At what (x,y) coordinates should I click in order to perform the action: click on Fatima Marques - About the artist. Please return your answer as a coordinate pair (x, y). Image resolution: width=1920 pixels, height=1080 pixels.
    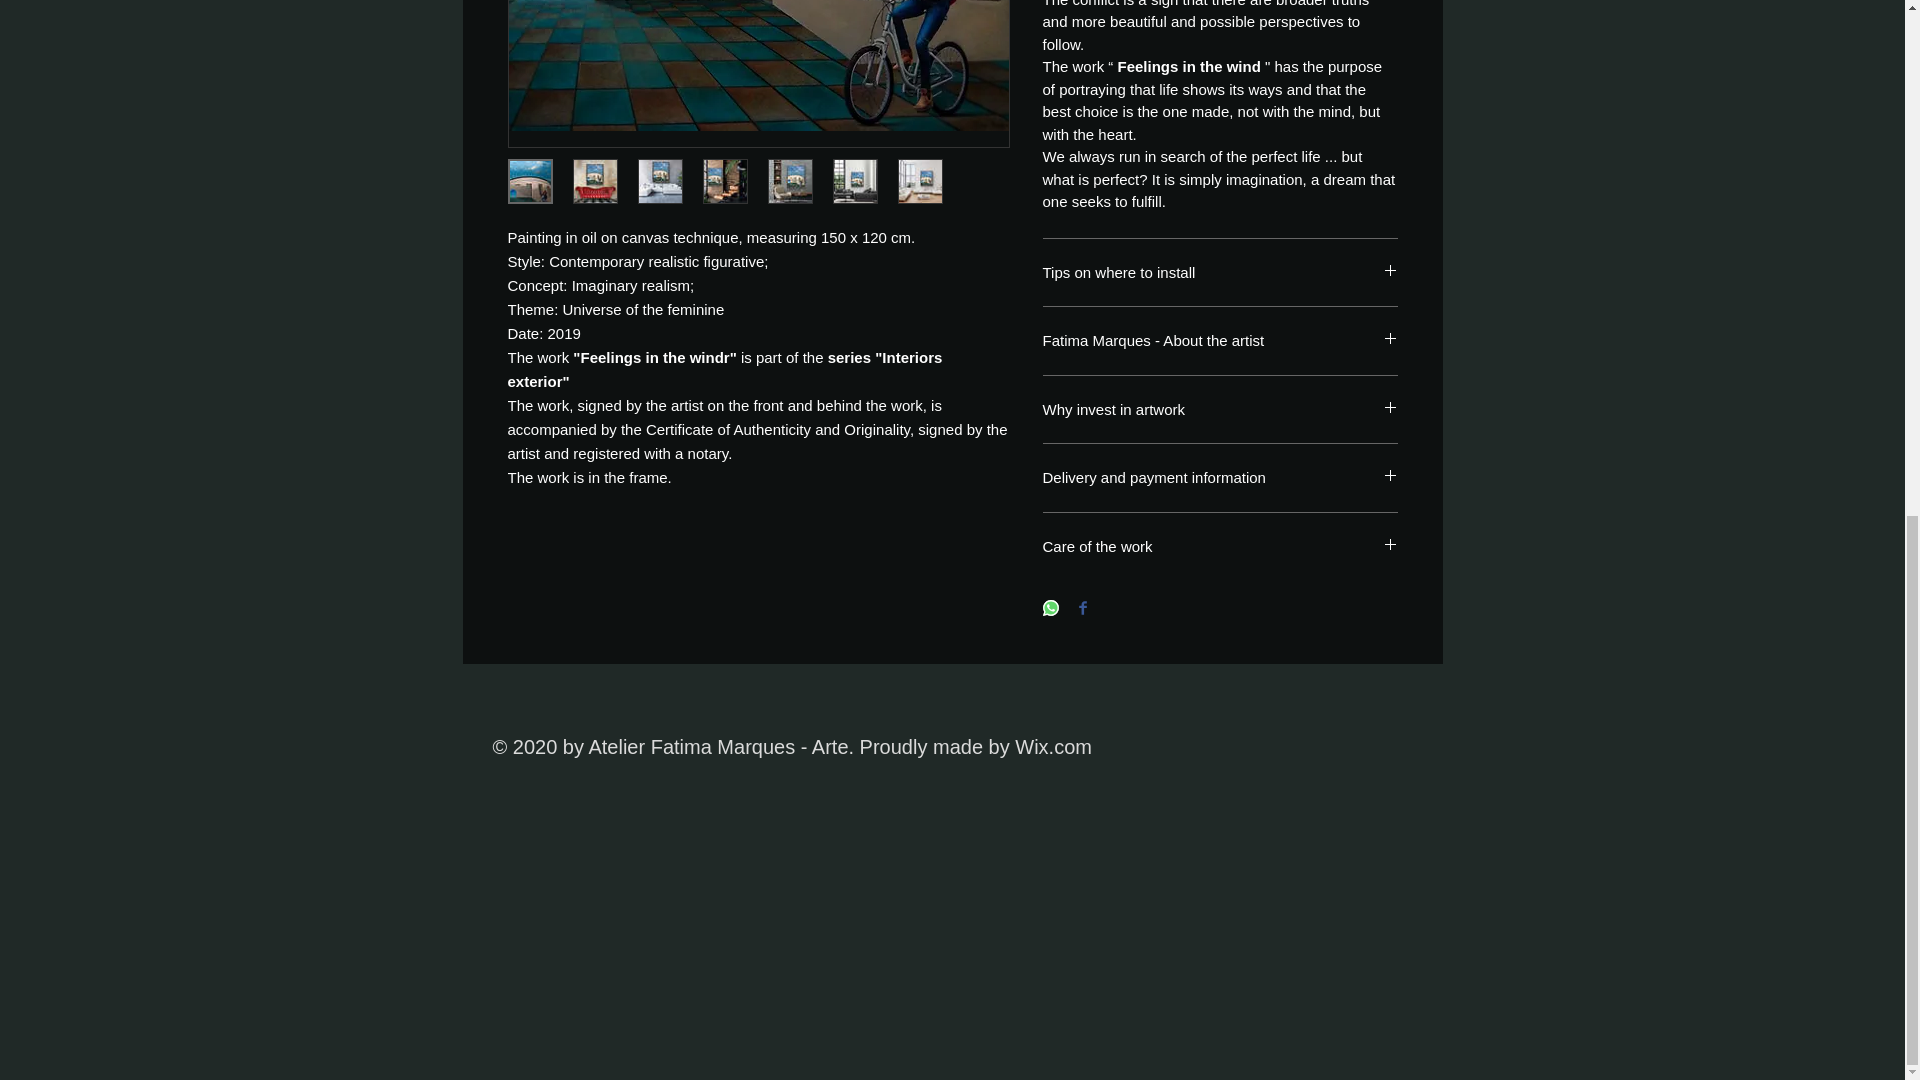
    Looking at the image, I should click on (1220, 340).